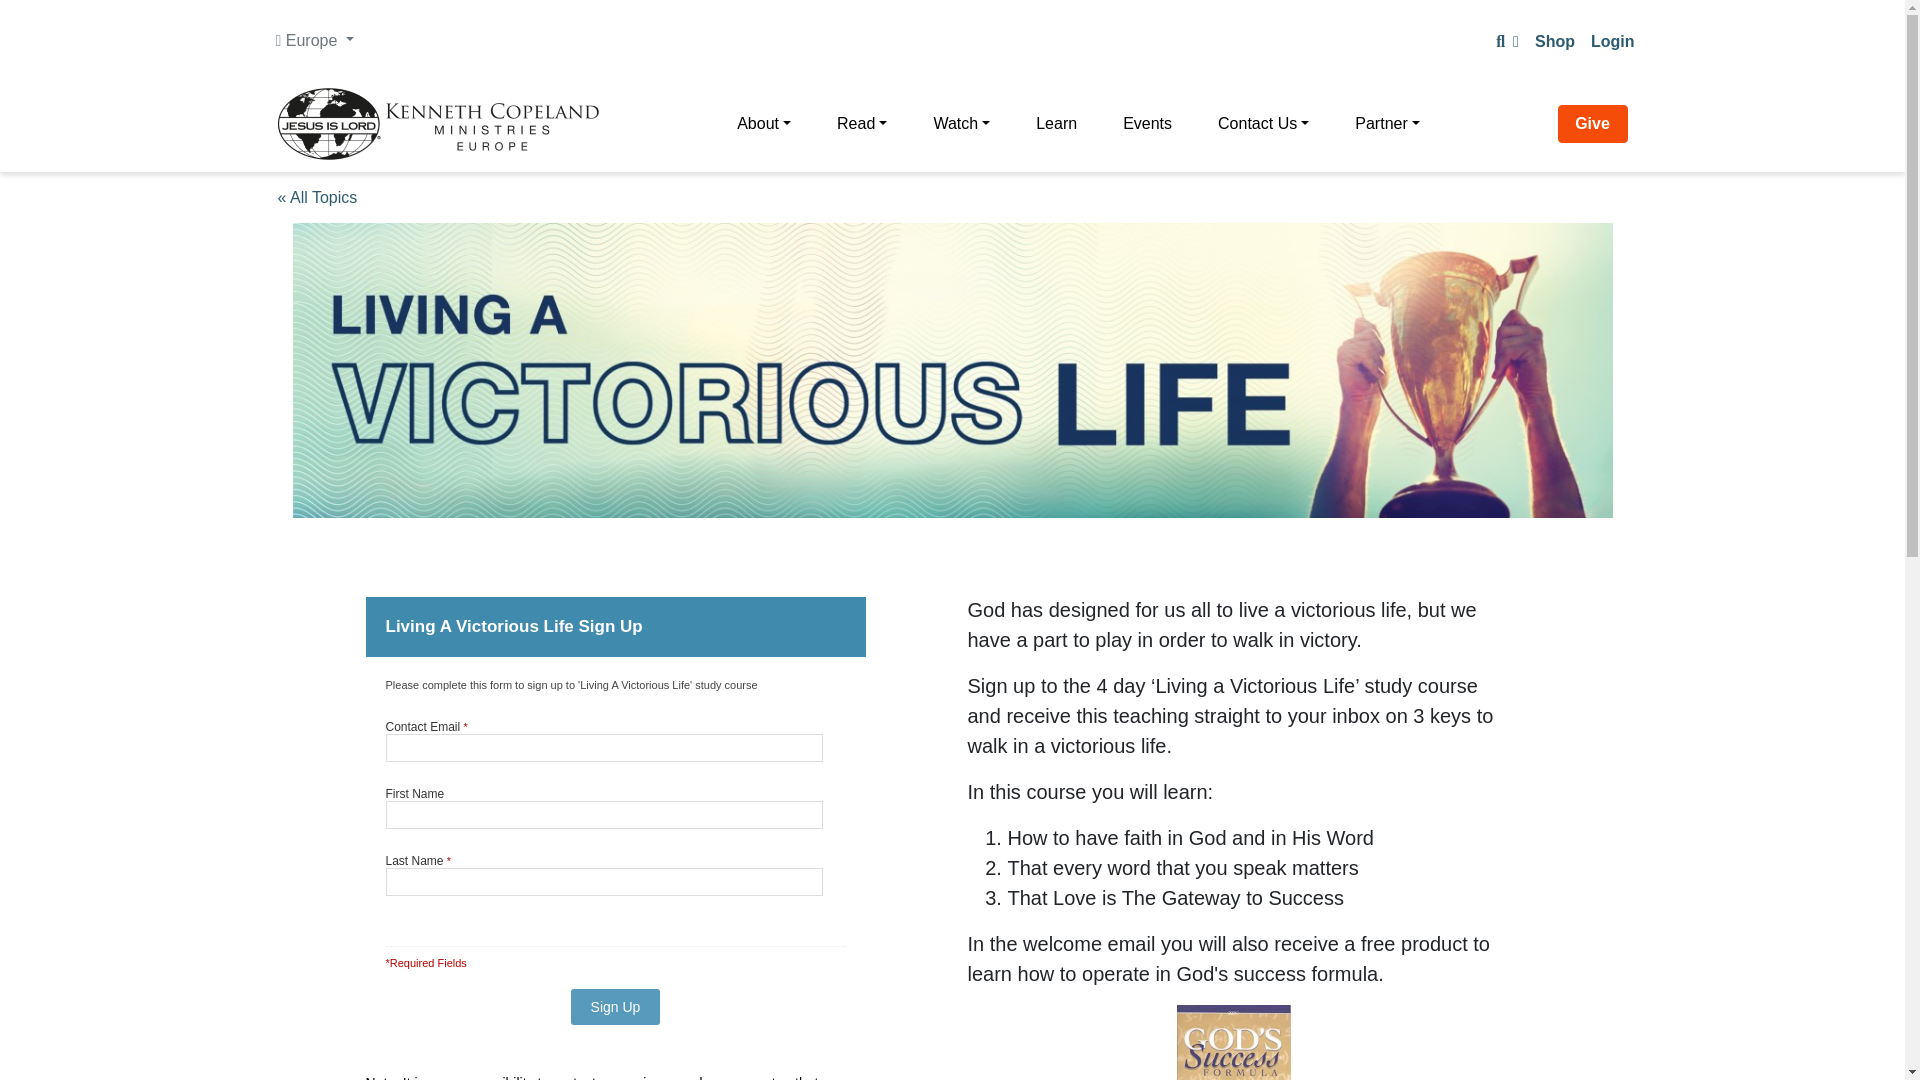 This screenshot has height=1080, width=1920. I want to click on Shop, so click(1554, 41).